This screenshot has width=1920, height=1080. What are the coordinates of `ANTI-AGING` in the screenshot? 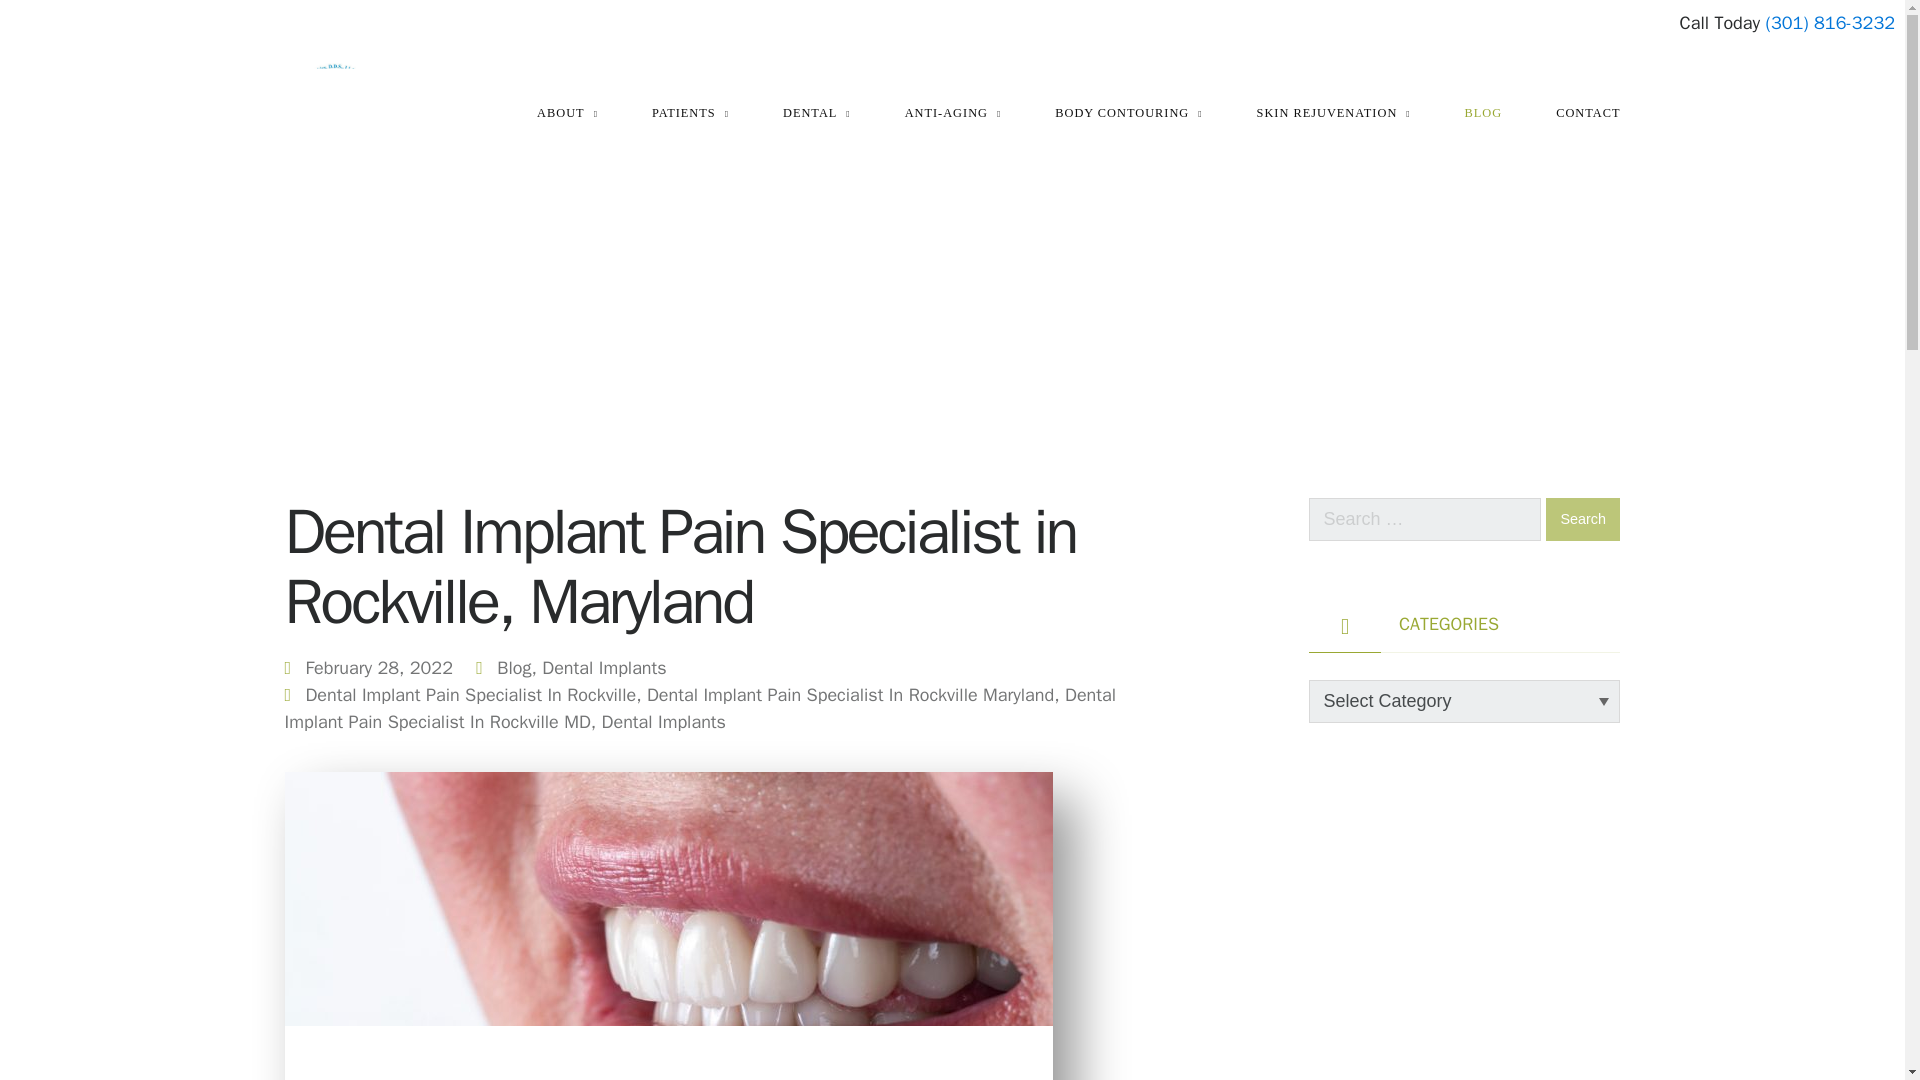 It's located at (953, 113).